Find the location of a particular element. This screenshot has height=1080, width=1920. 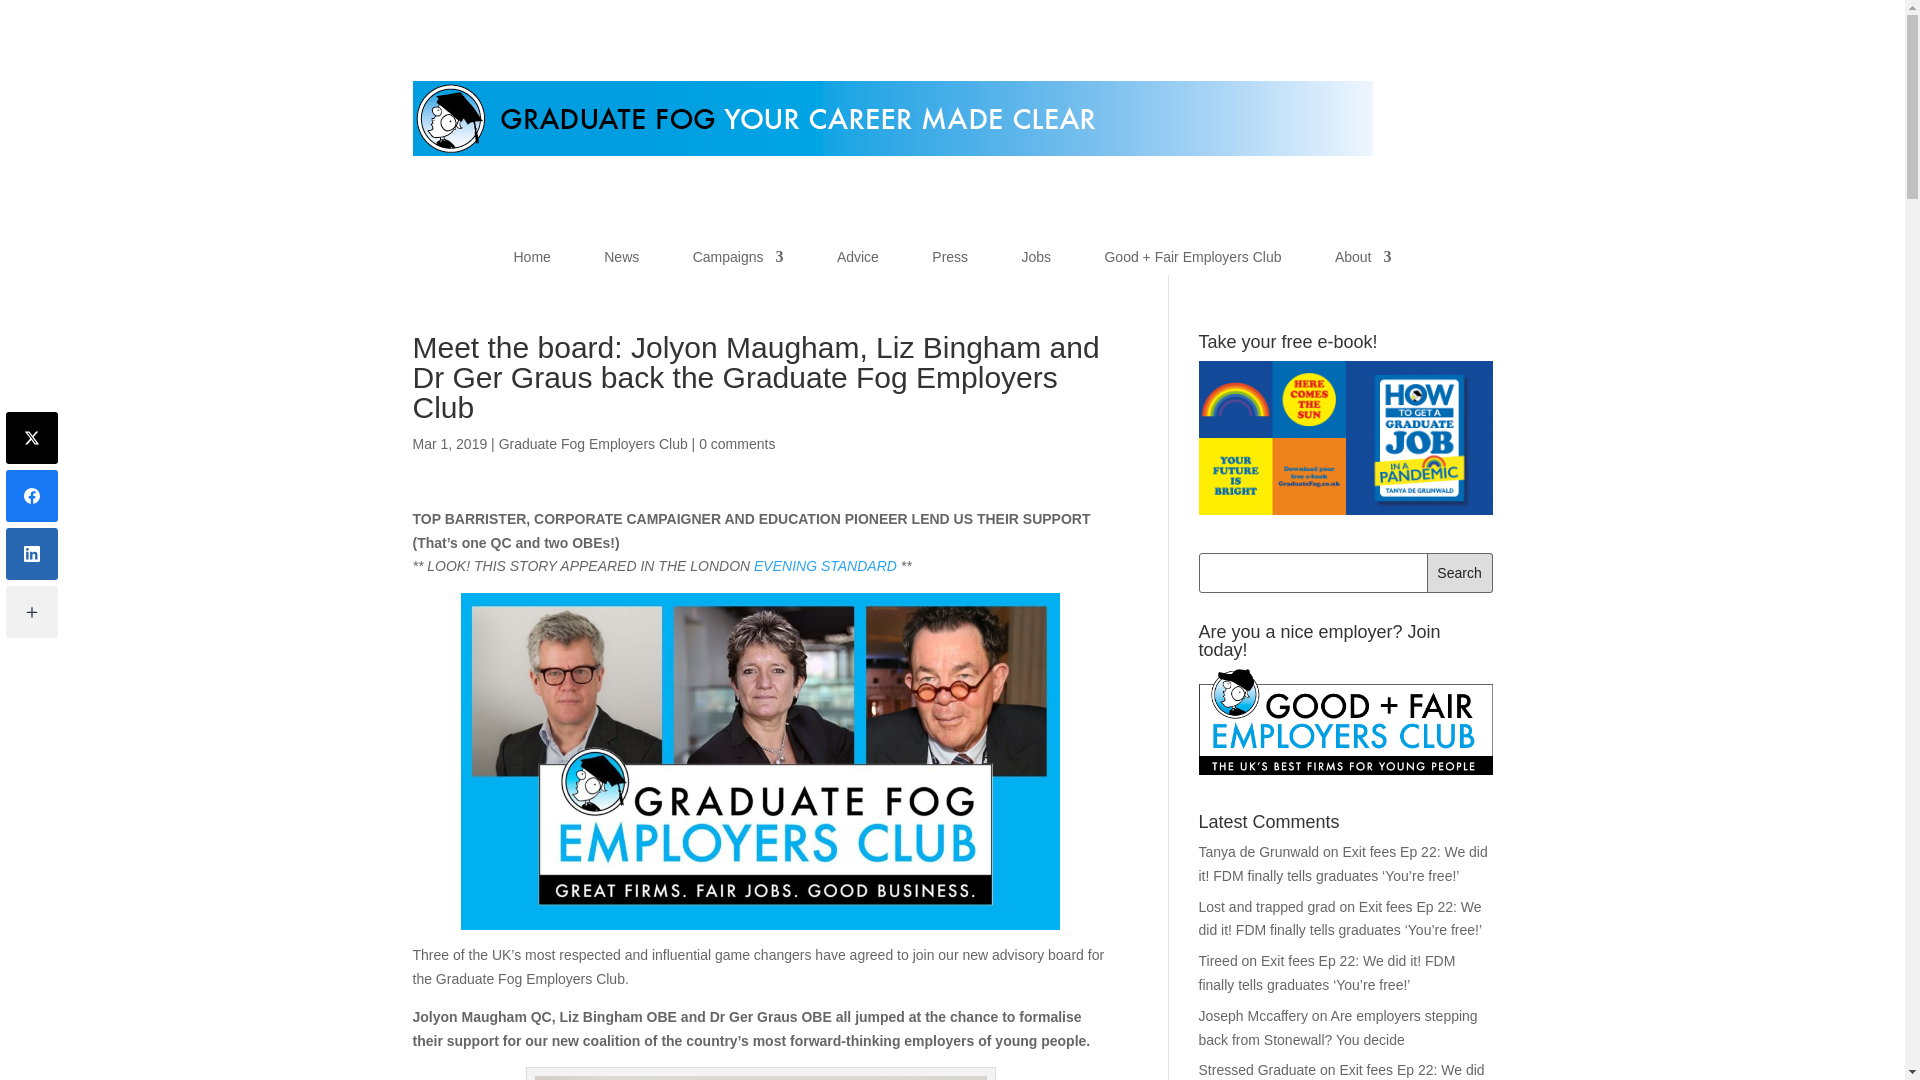

Press is located at coordinates (949, 262).